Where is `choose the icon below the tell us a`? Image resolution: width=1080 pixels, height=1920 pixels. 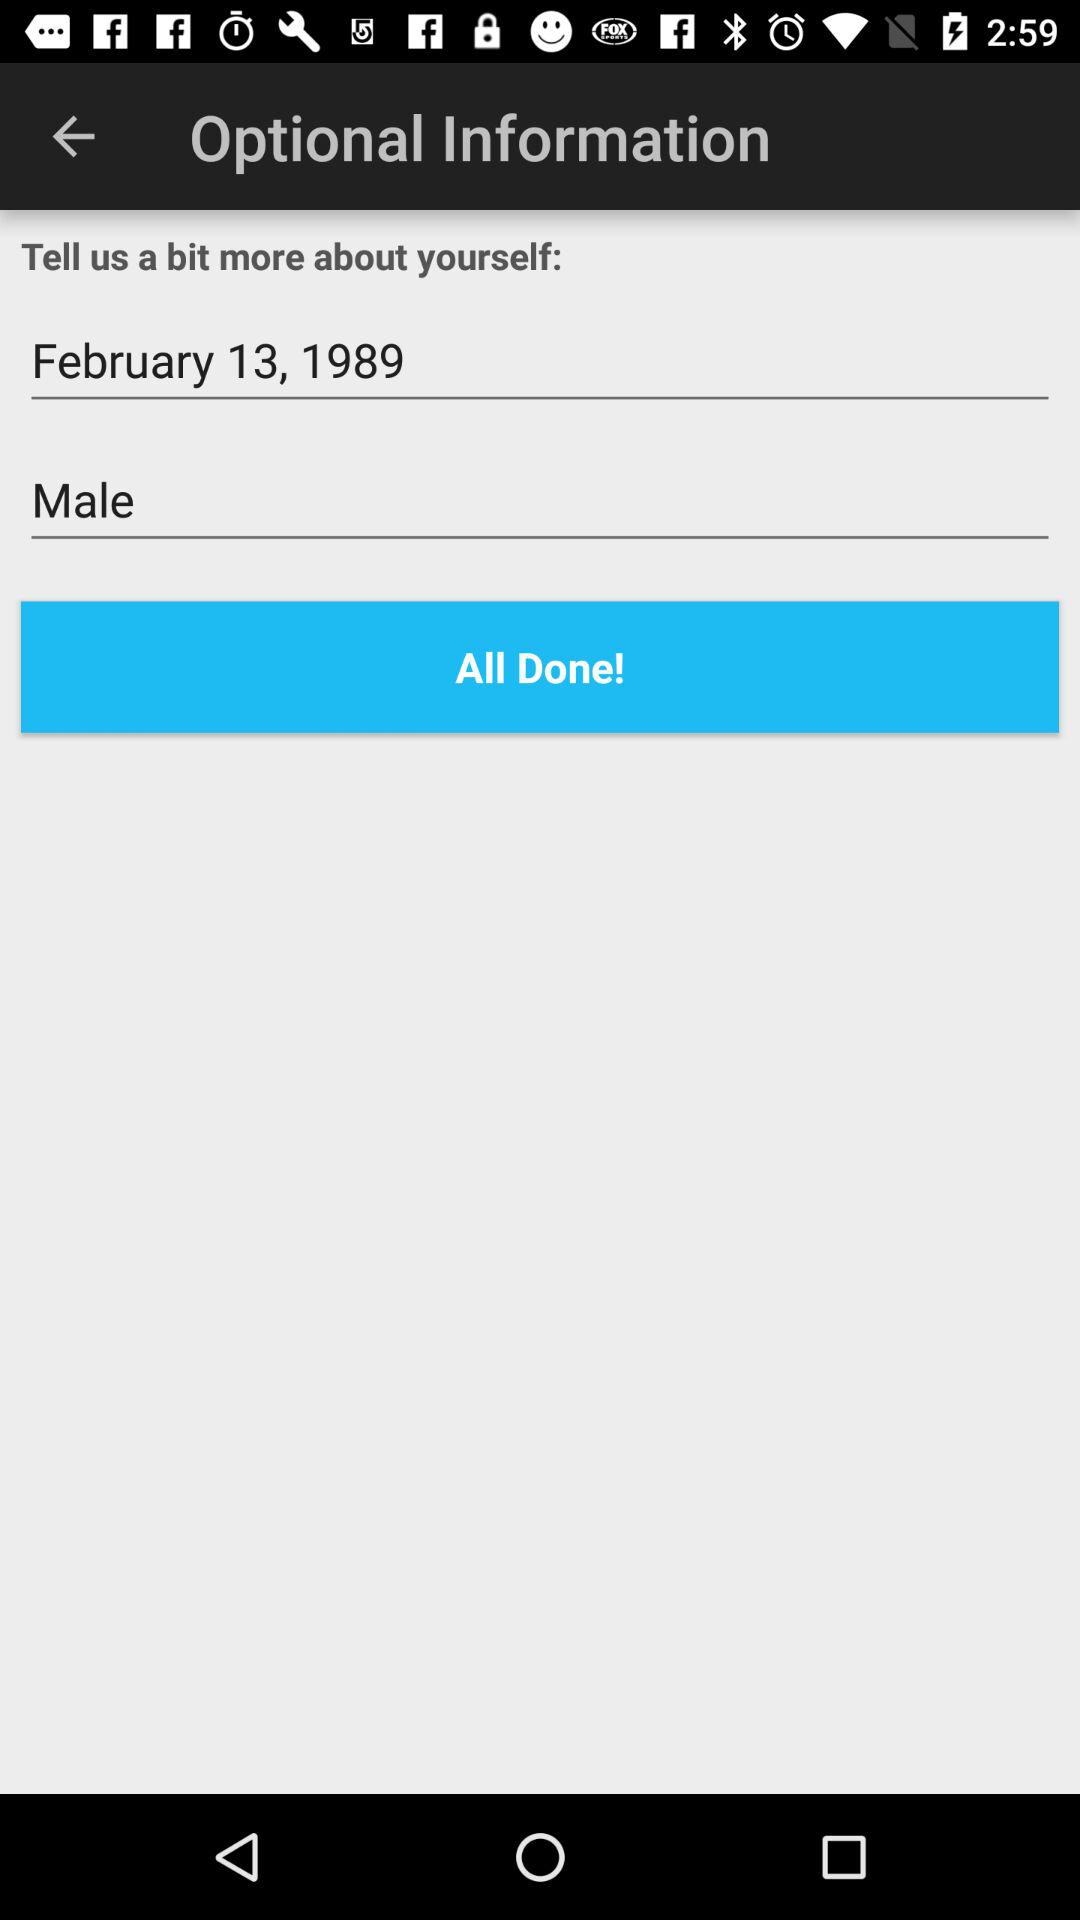 choose the icon below the tell us a is located at coordinates (540, 360).